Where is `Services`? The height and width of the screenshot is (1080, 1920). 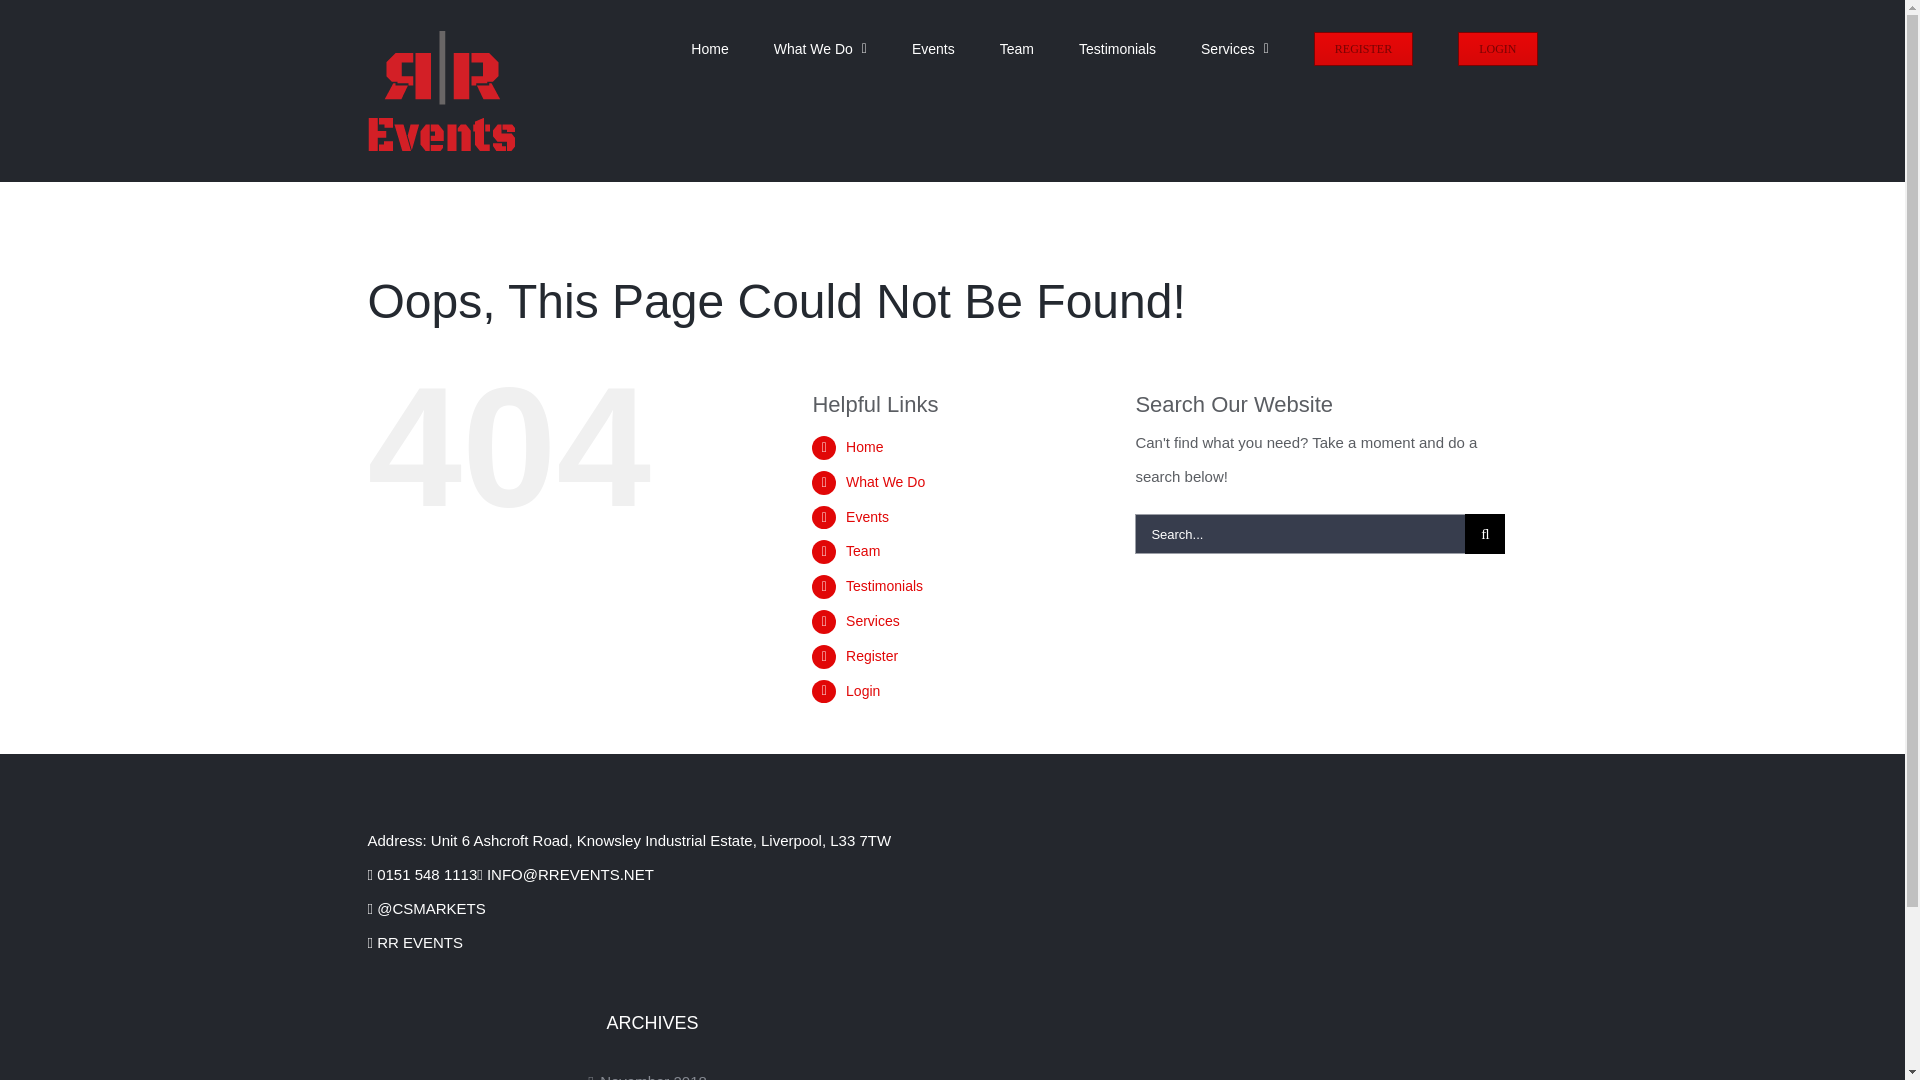 Services is located at coordinates (873, 620).